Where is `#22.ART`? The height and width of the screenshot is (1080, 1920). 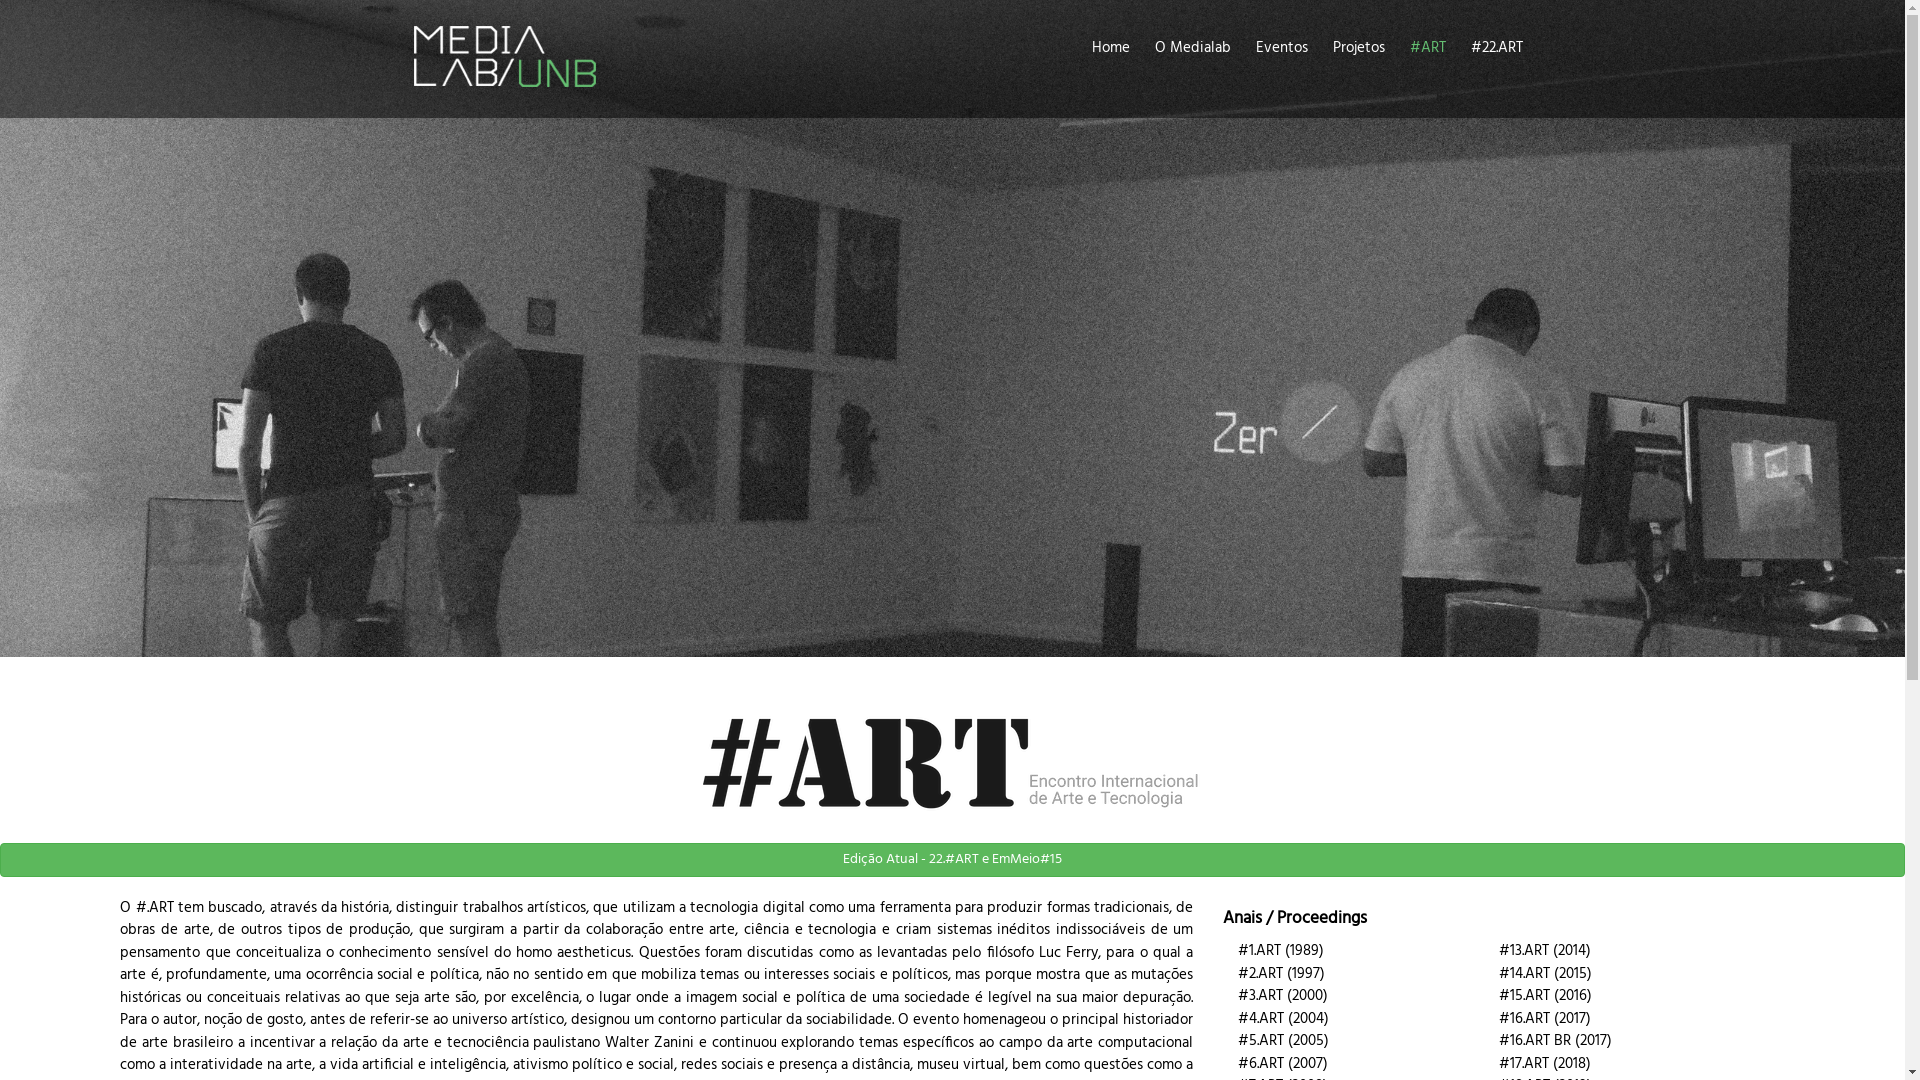
#22.ART is located at coordinates (1496, 48).